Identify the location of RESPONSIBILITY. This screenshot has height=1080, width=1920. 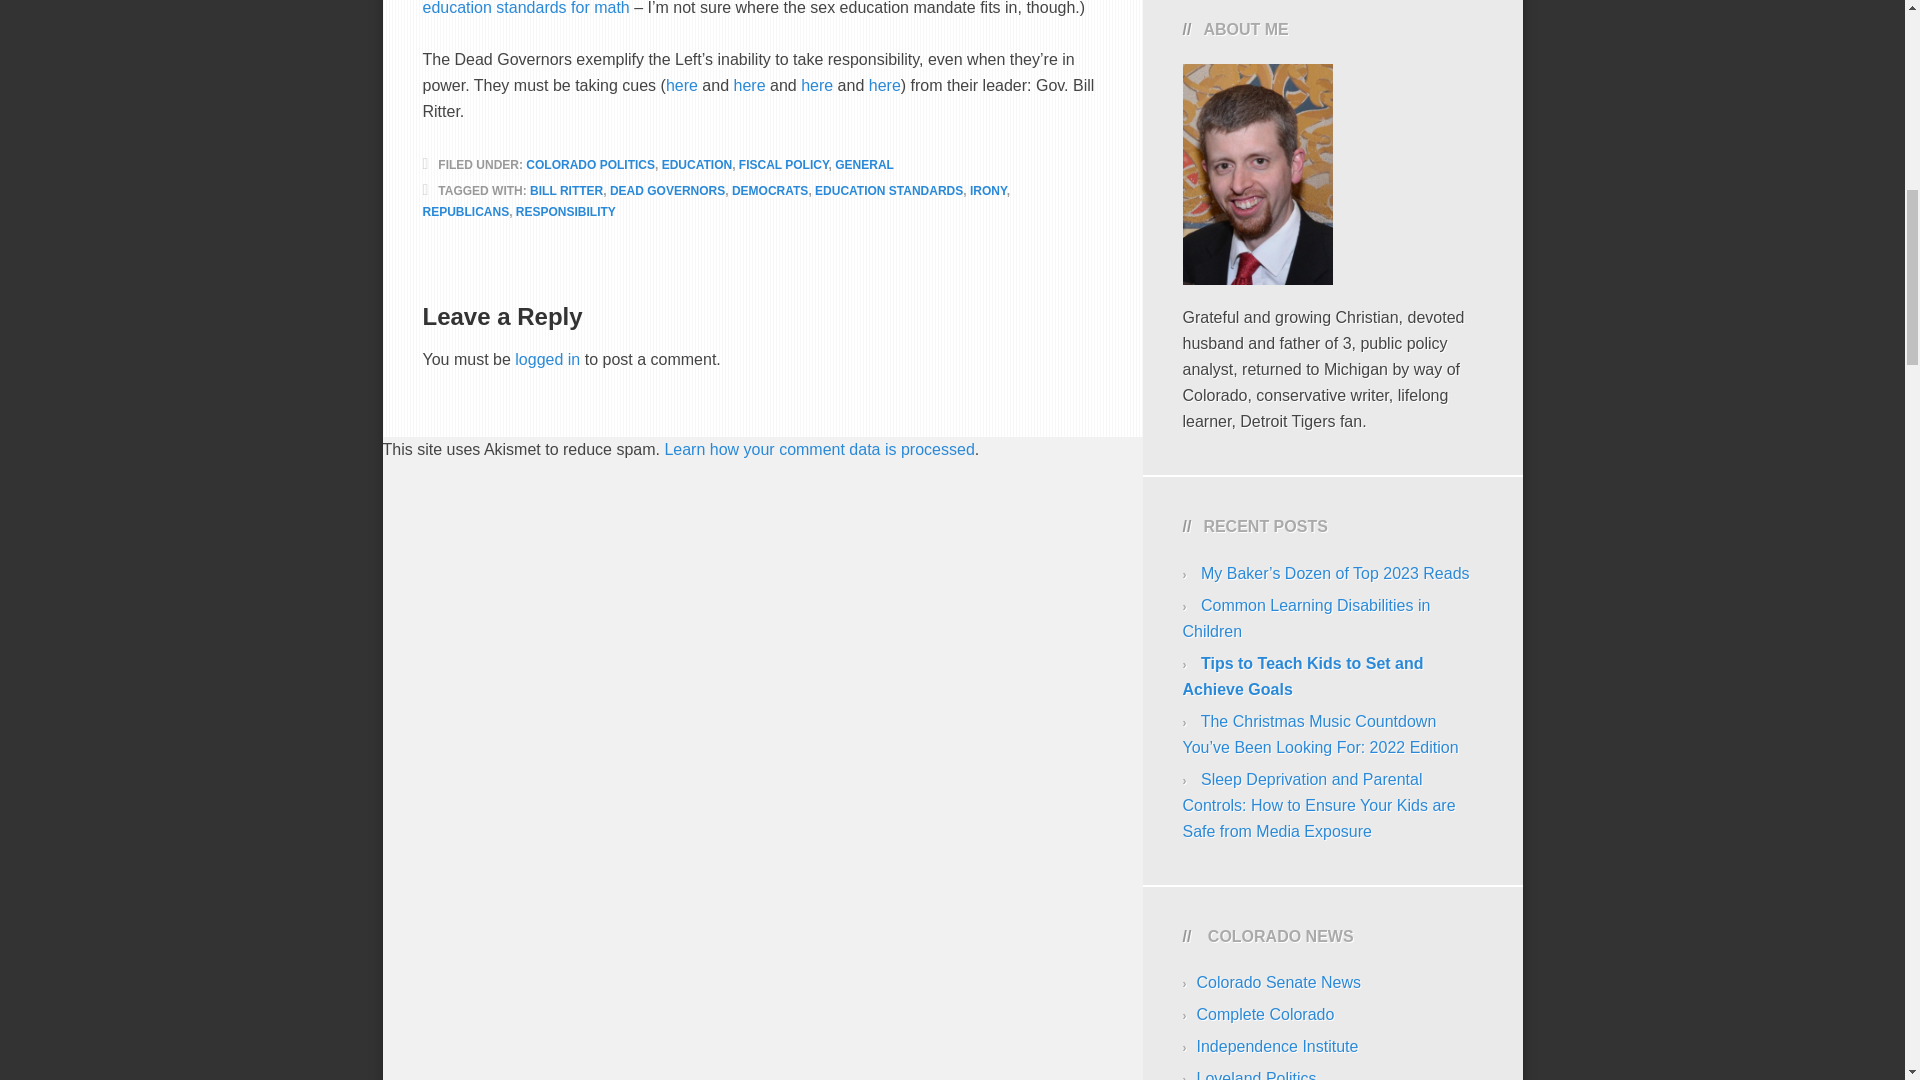
(566, 212).